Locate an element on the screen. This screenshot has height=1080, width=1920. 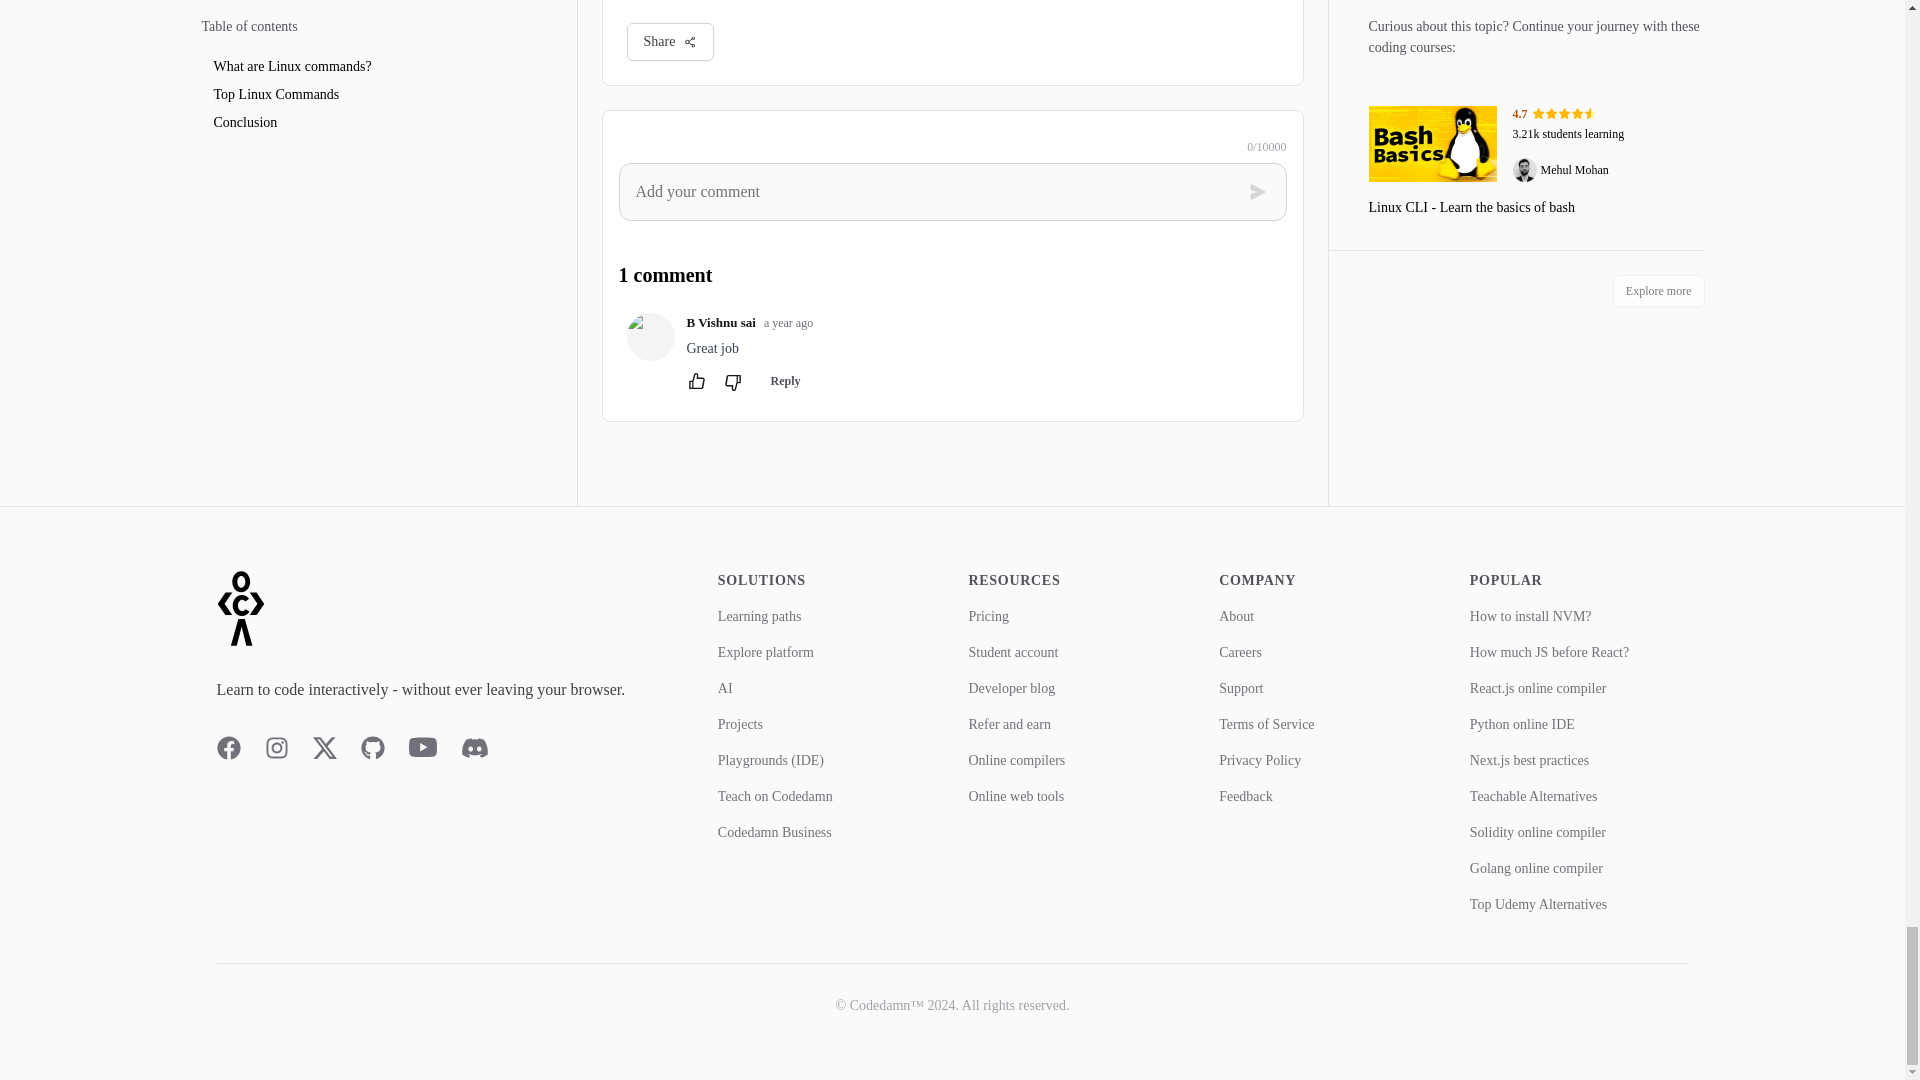
YouTube is located at coordinates (421, 748).